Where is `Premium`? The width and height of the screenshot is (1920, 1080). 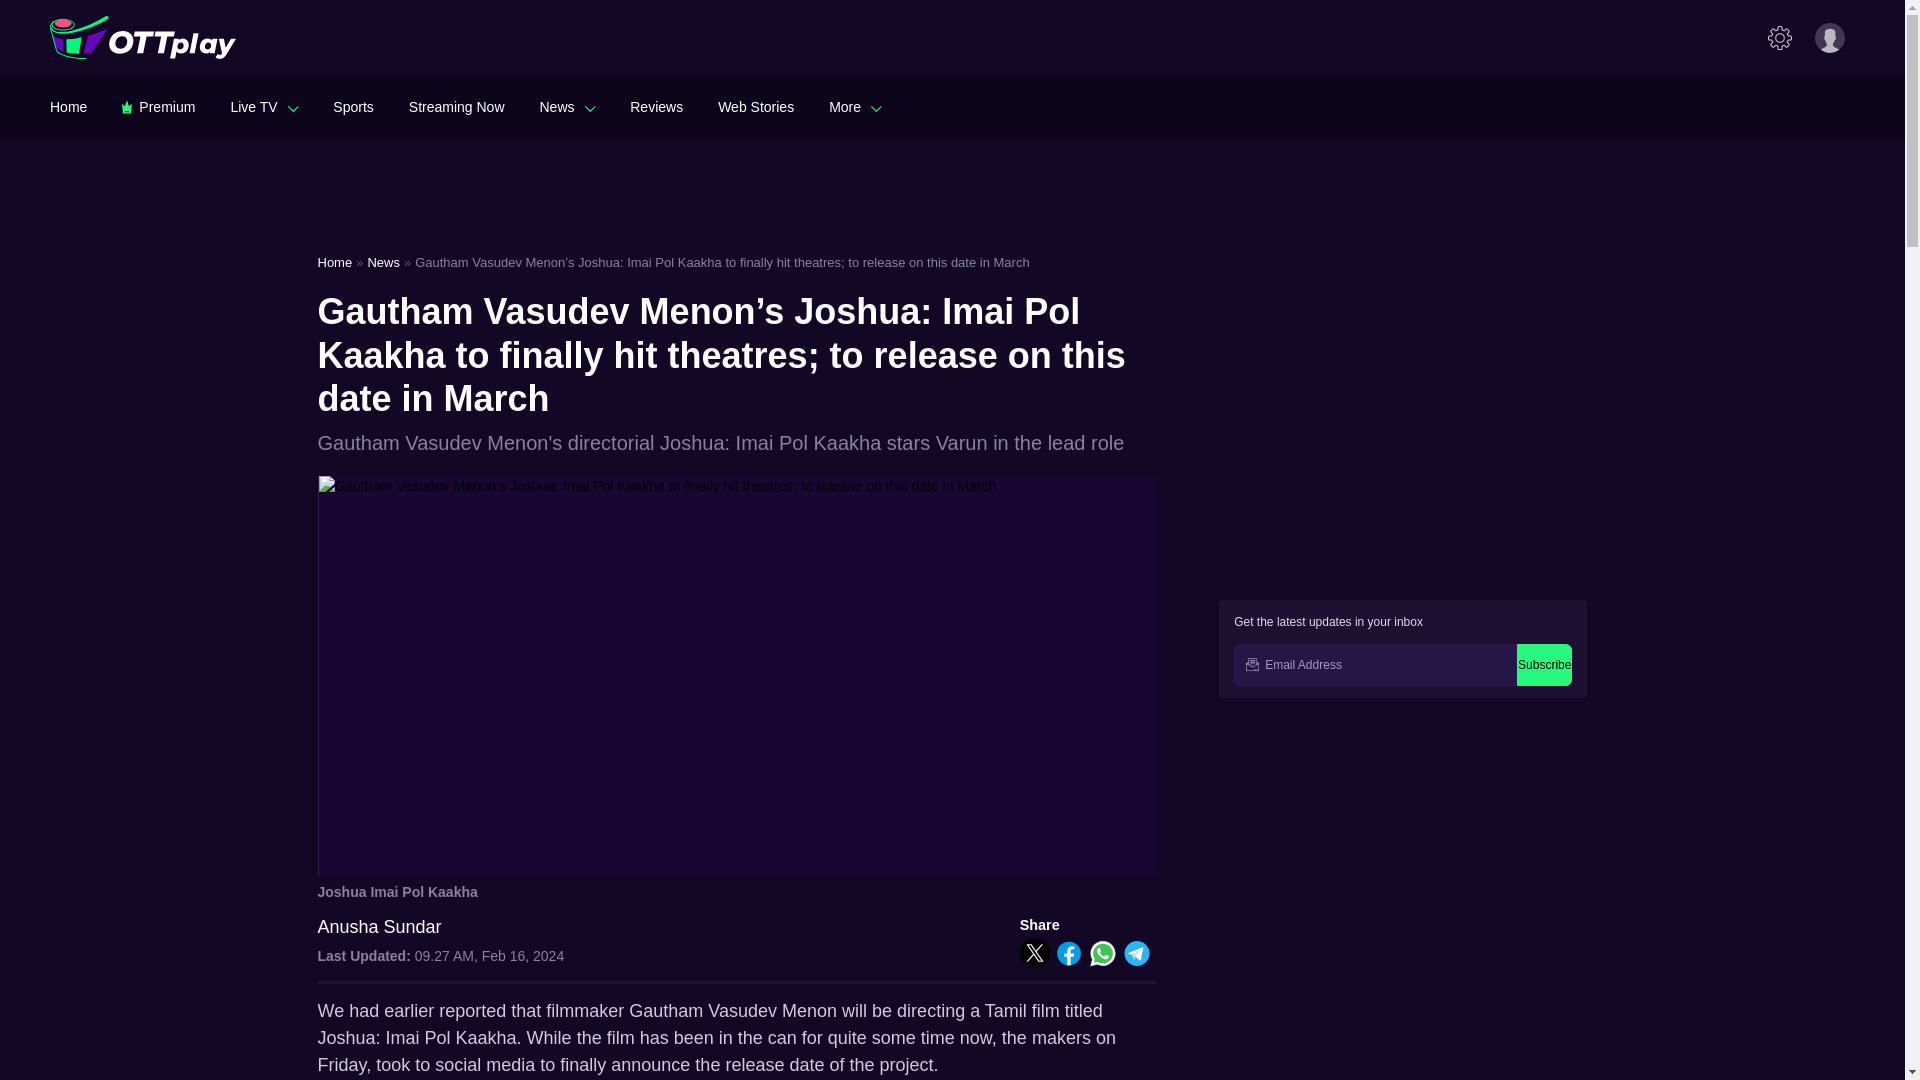
Premium is located at coordinates (158, 106).